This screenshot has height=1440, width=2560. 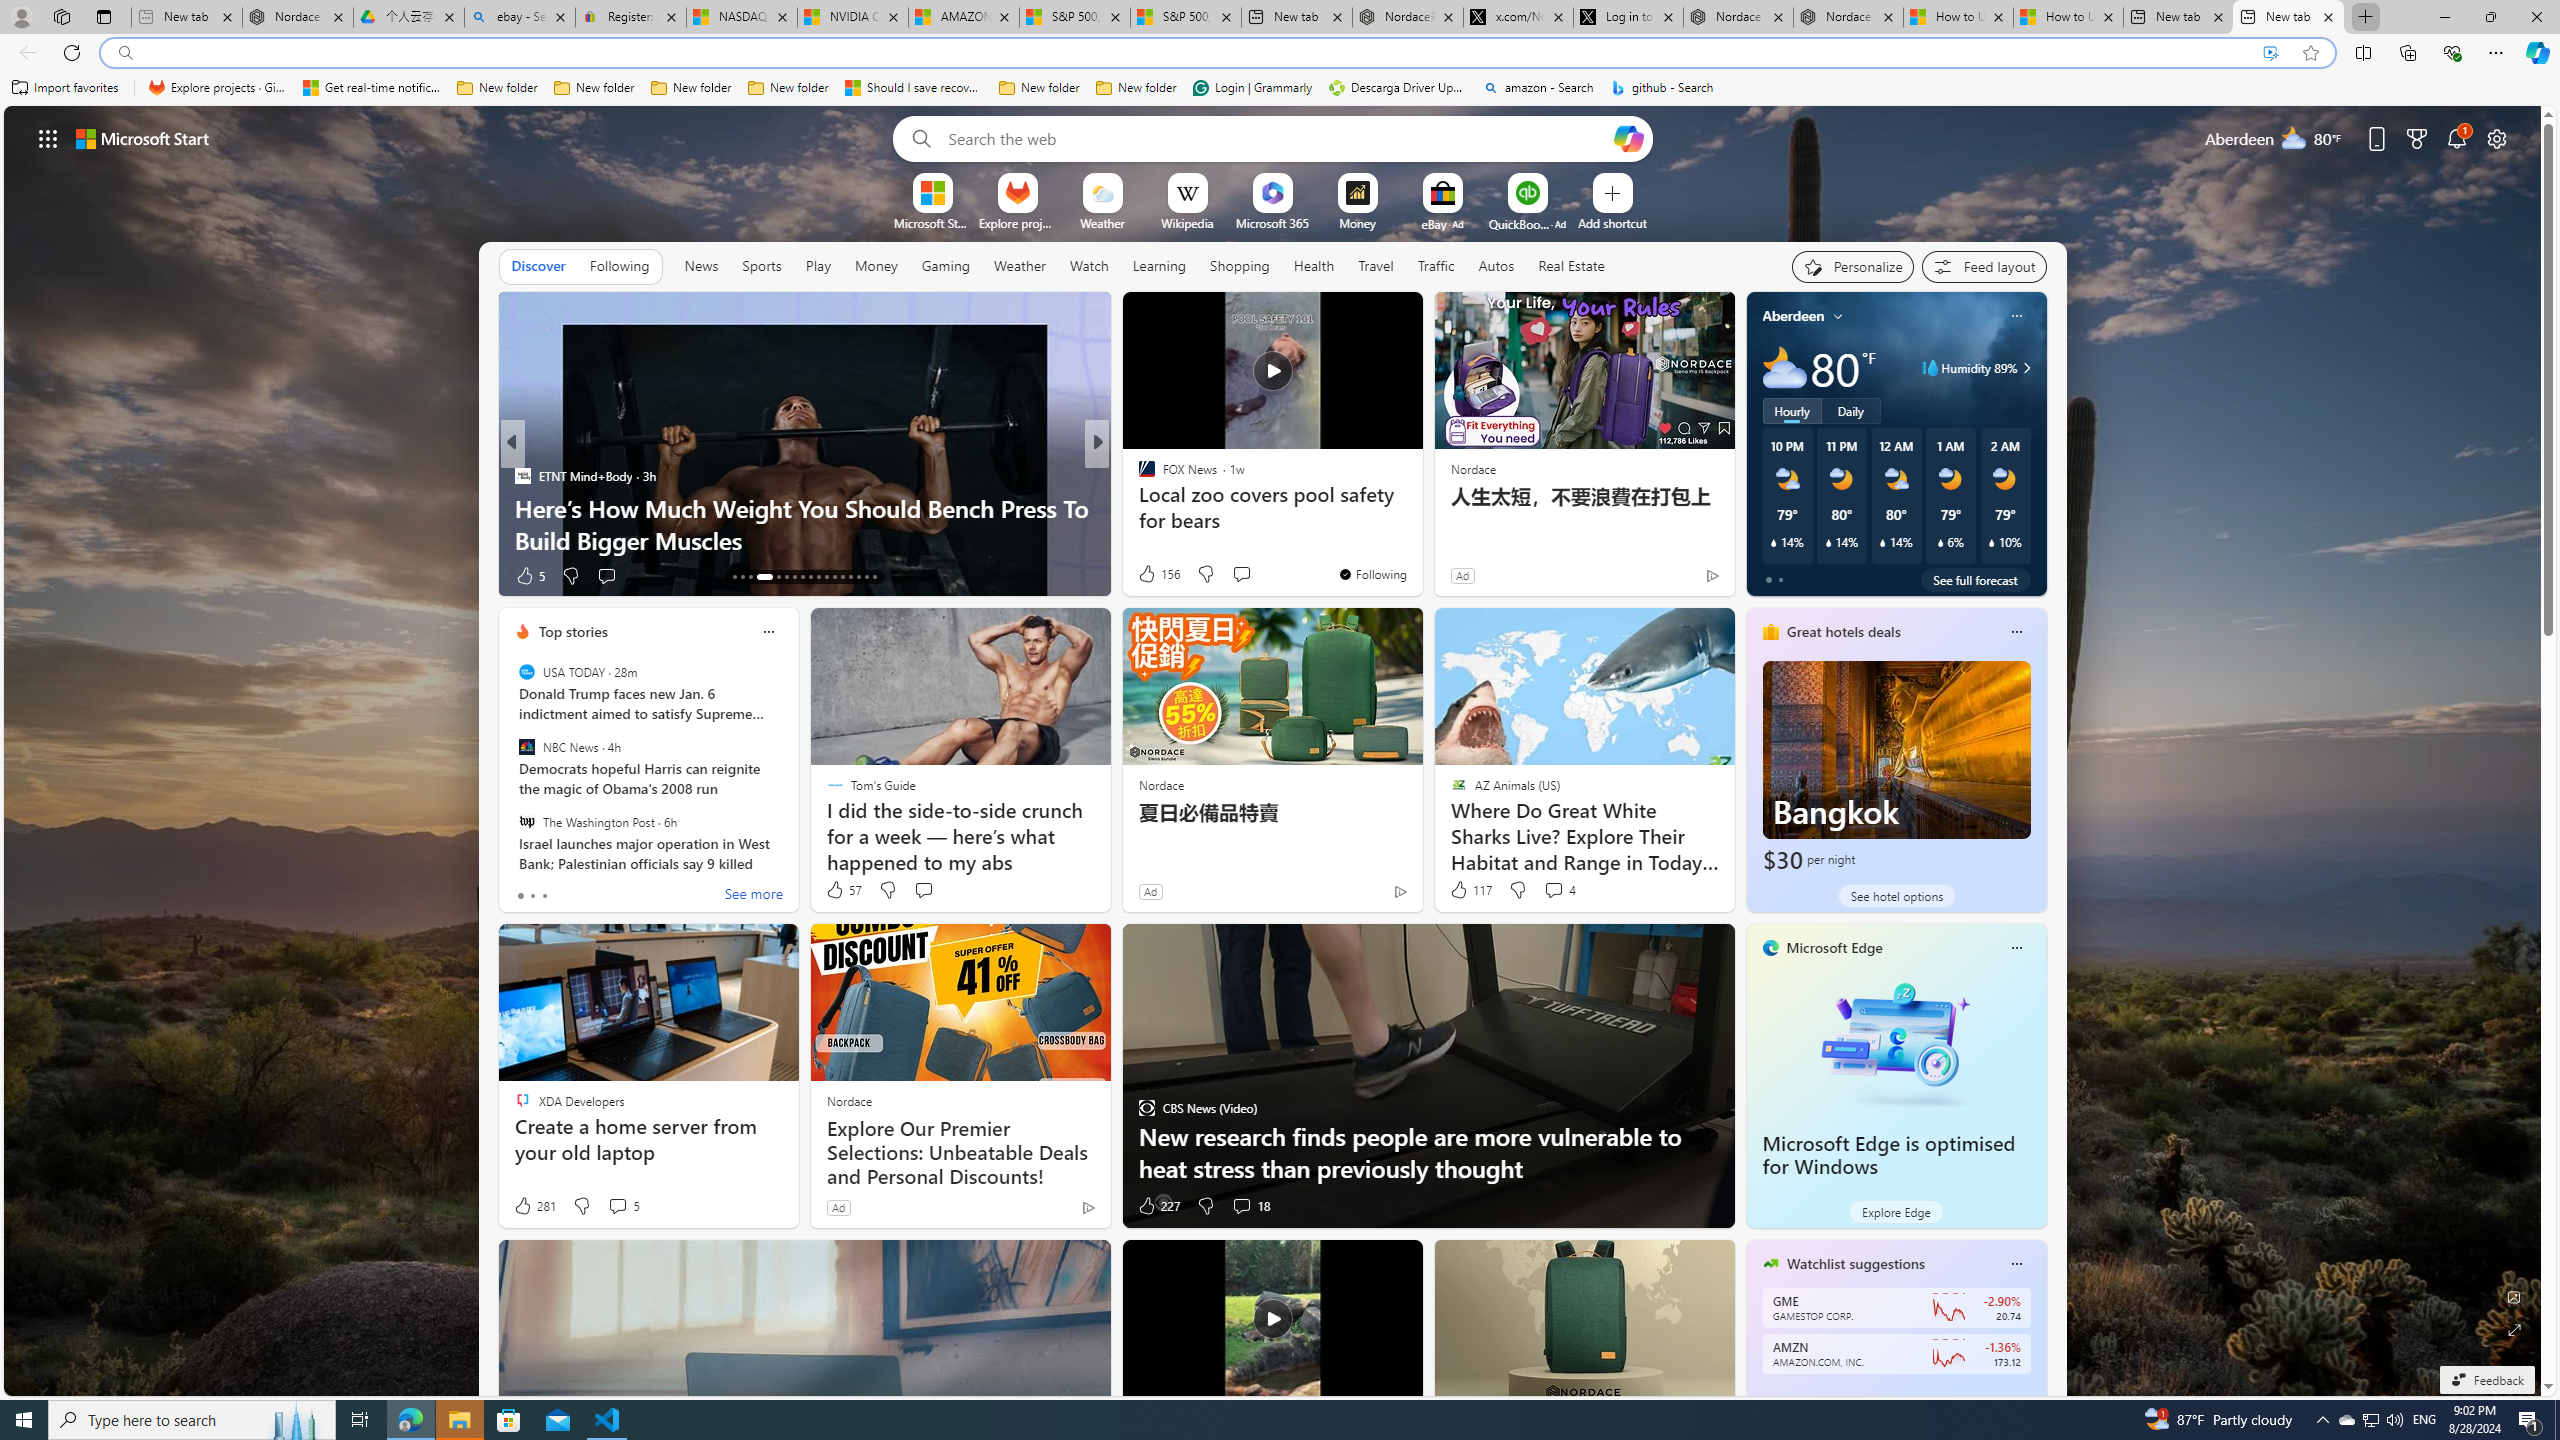 What do you see at coordinates (765, 577) in the screenshot?
I see `AutomationID: tab-16` at bounding box center [765, 577].